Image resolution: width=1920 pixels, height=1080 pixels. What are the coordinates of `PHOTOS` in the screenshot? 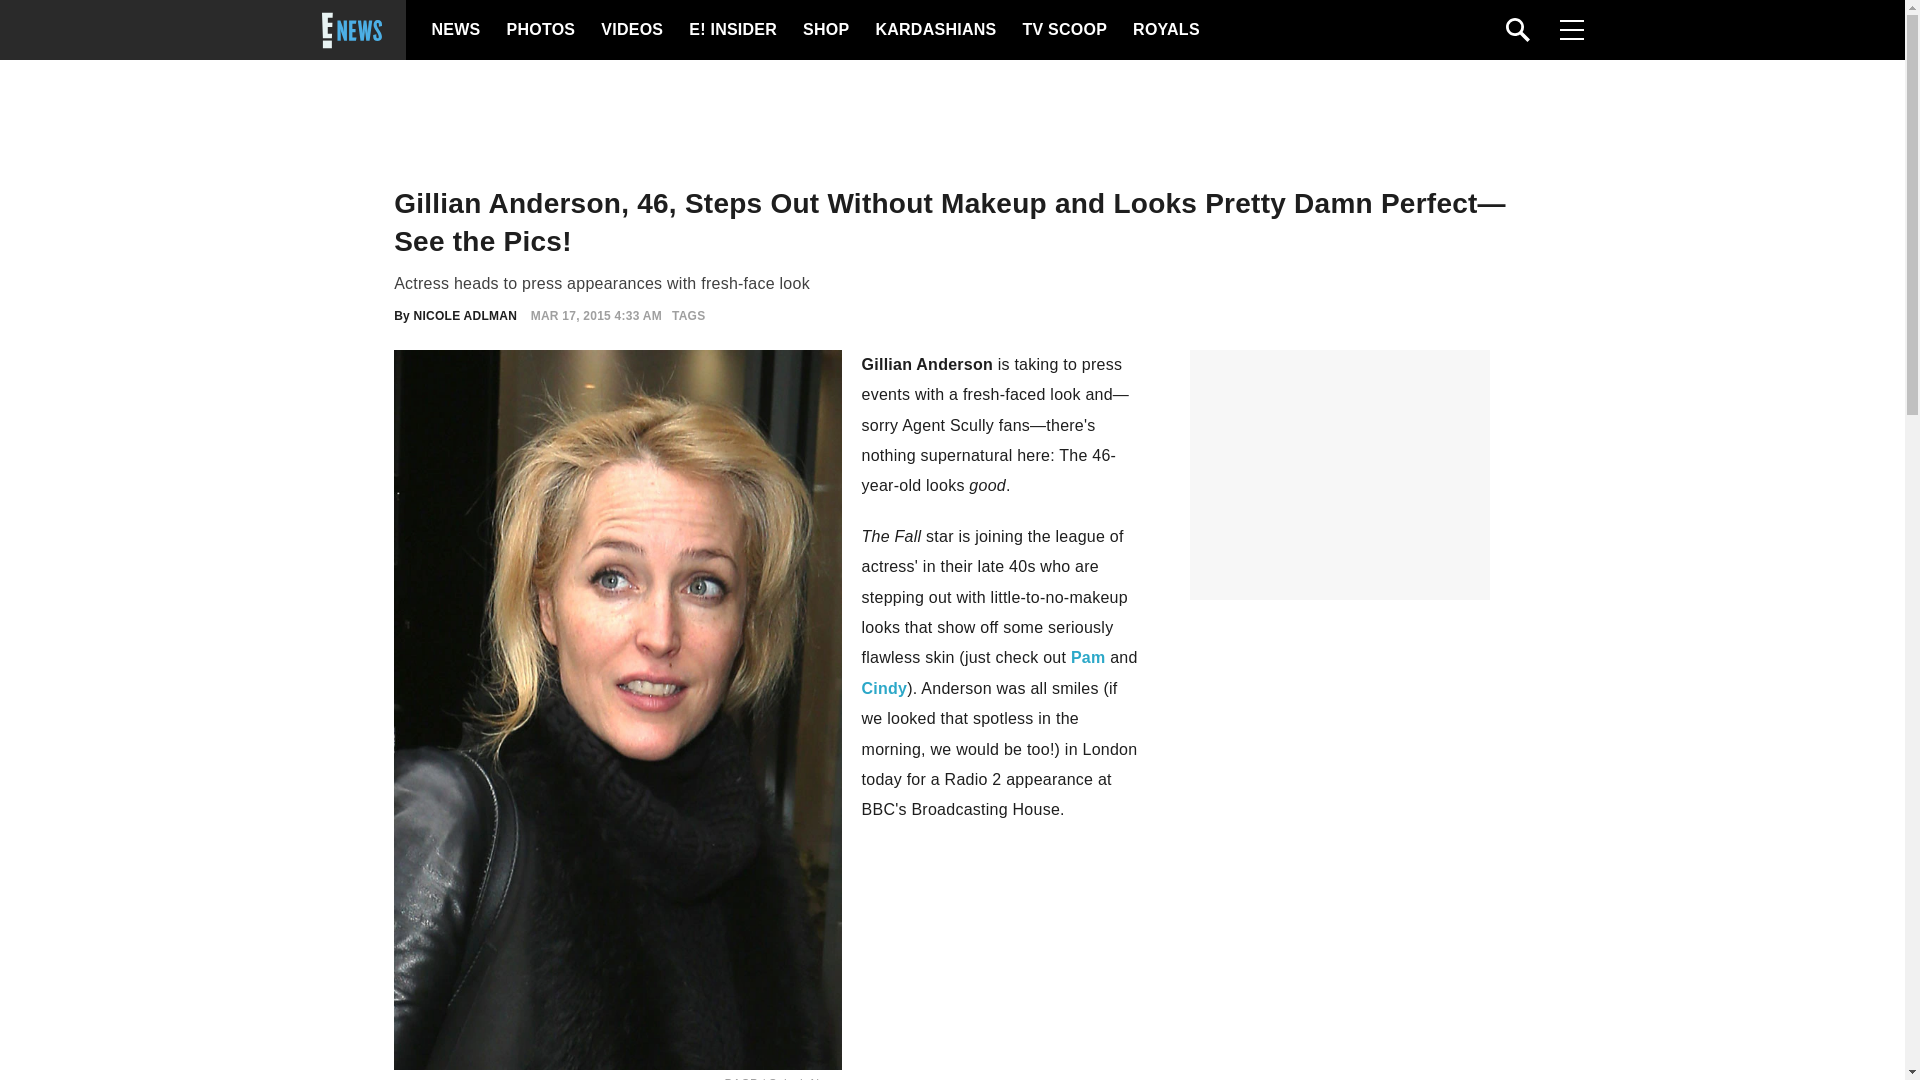 It's located at (538, 30).